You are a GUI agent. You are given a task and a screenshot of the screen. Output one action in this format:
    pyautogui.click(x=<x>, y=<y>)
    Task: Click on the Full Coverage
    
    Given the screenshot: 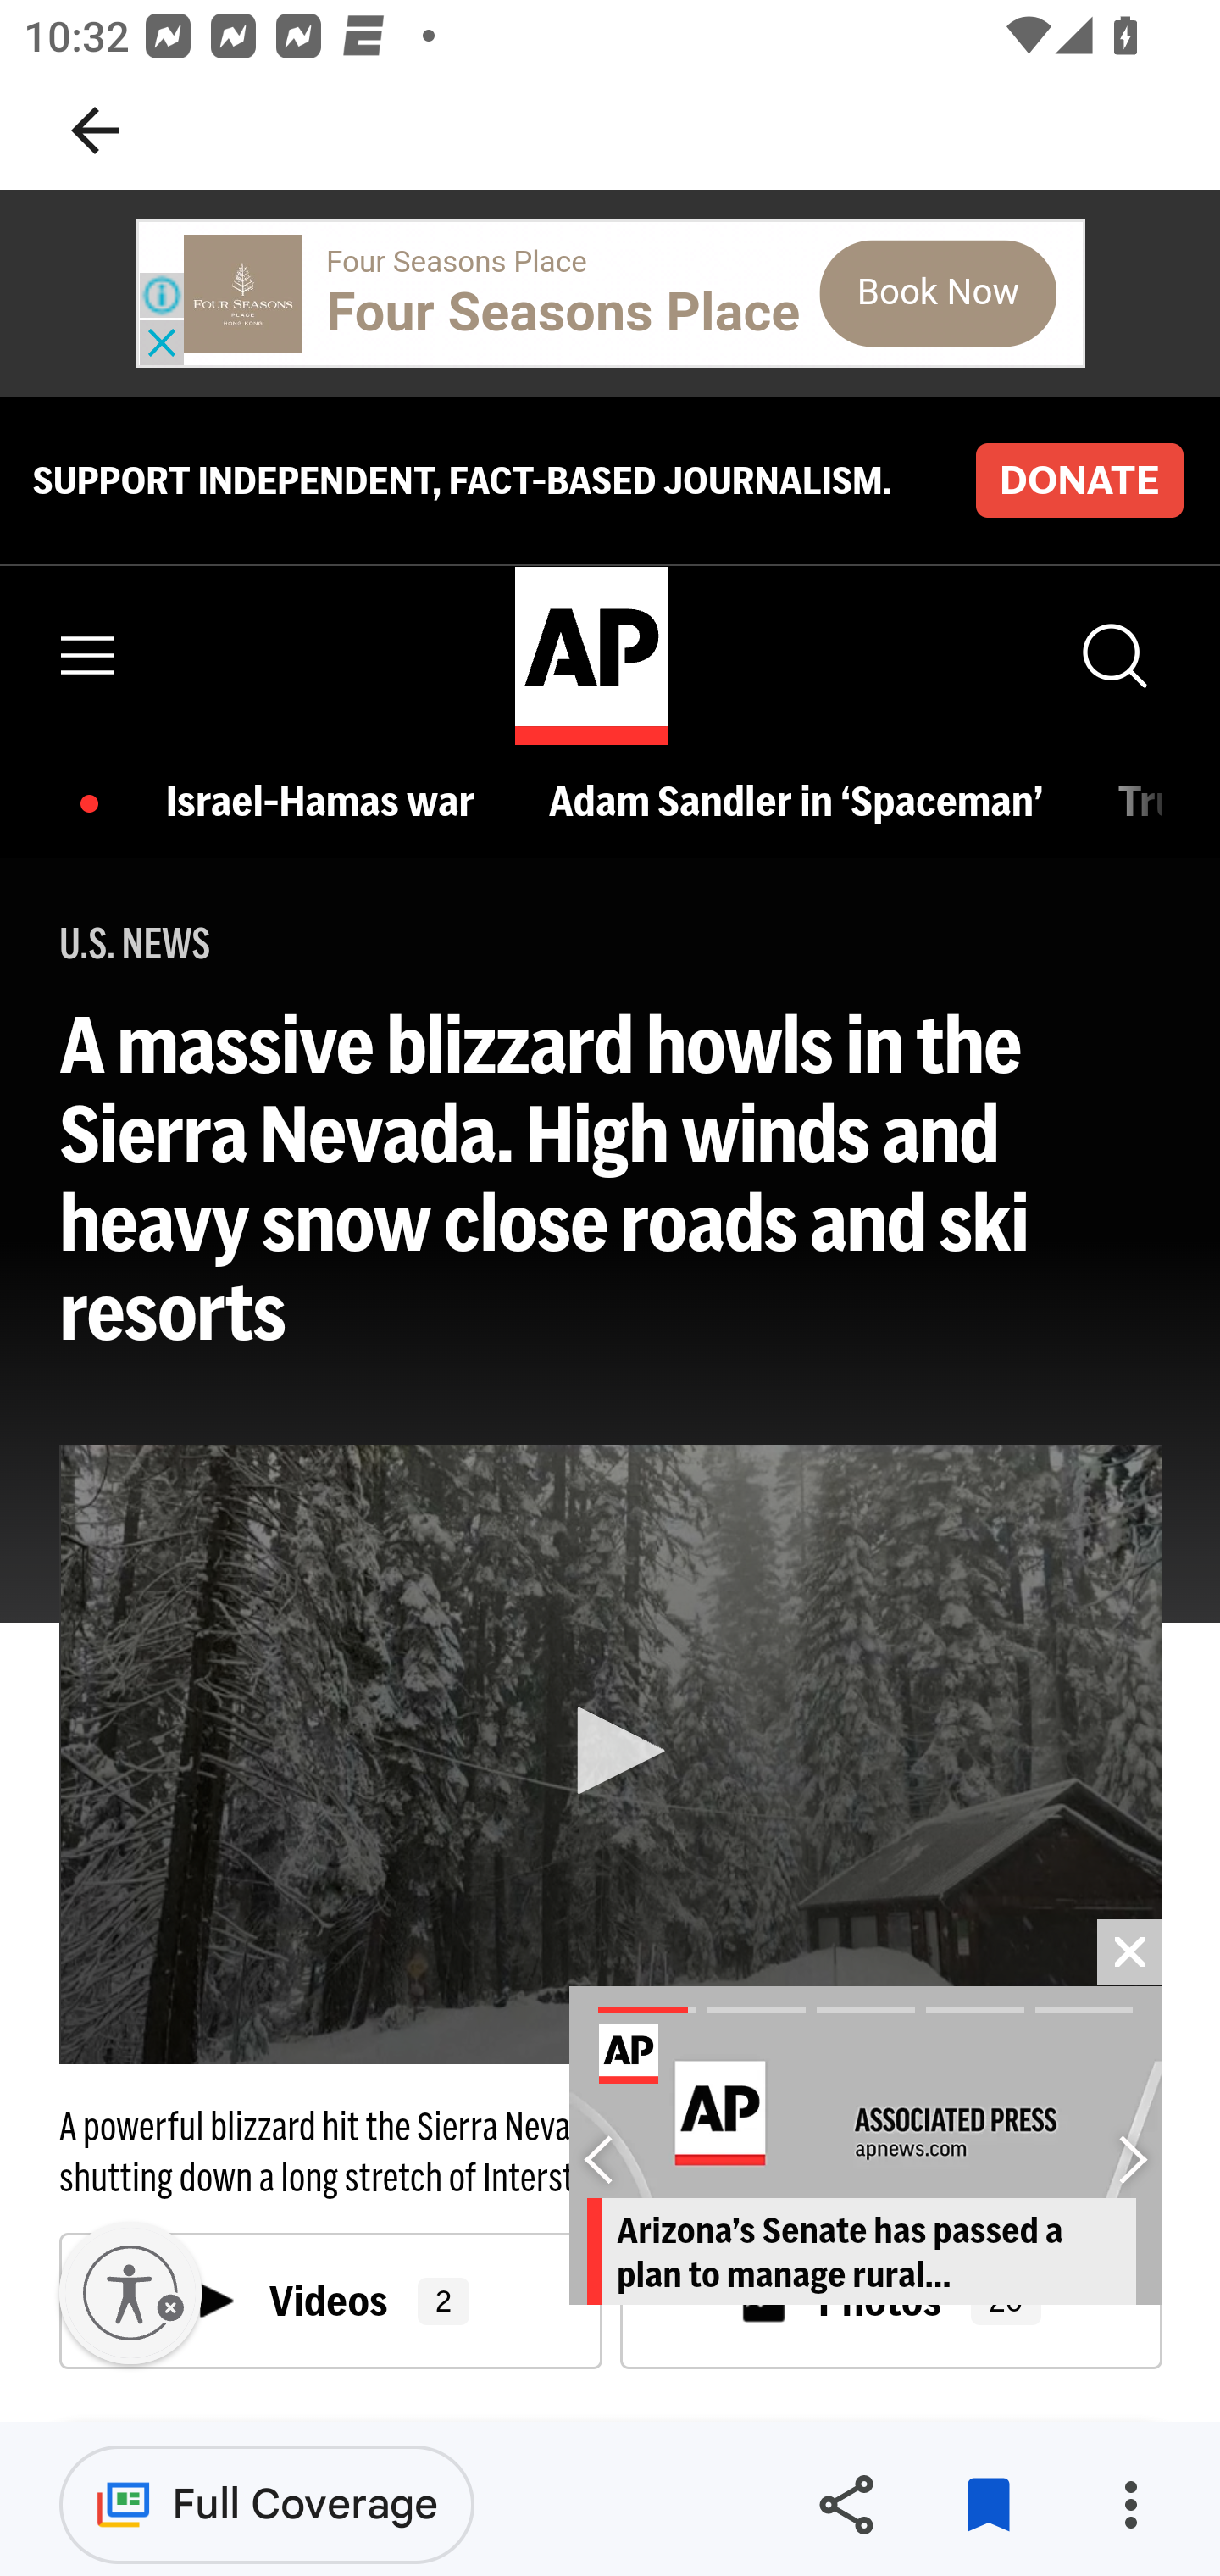 What is the action you would take?
    pyautogui.click(x=267, y=2503)
    